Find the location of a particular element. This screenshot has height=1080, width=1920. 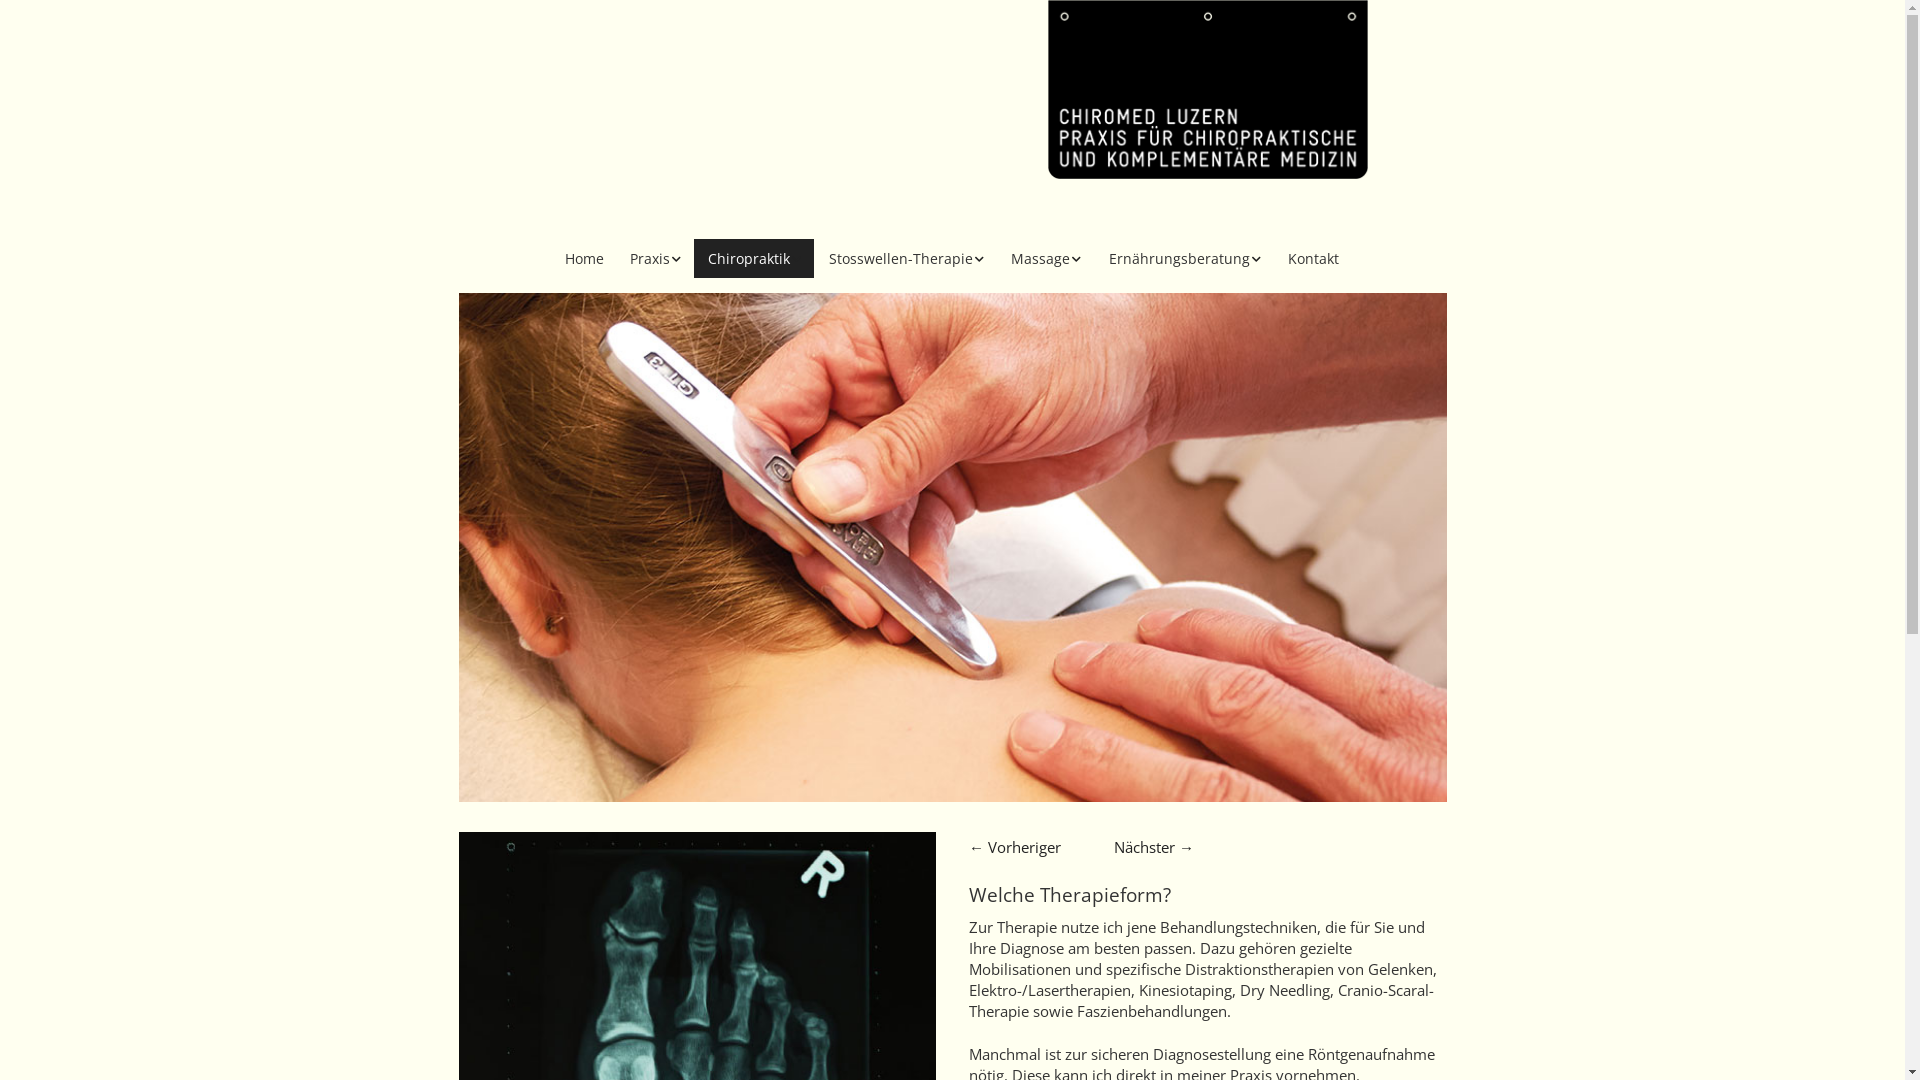

Massage is located at coordinates (1046, 259).